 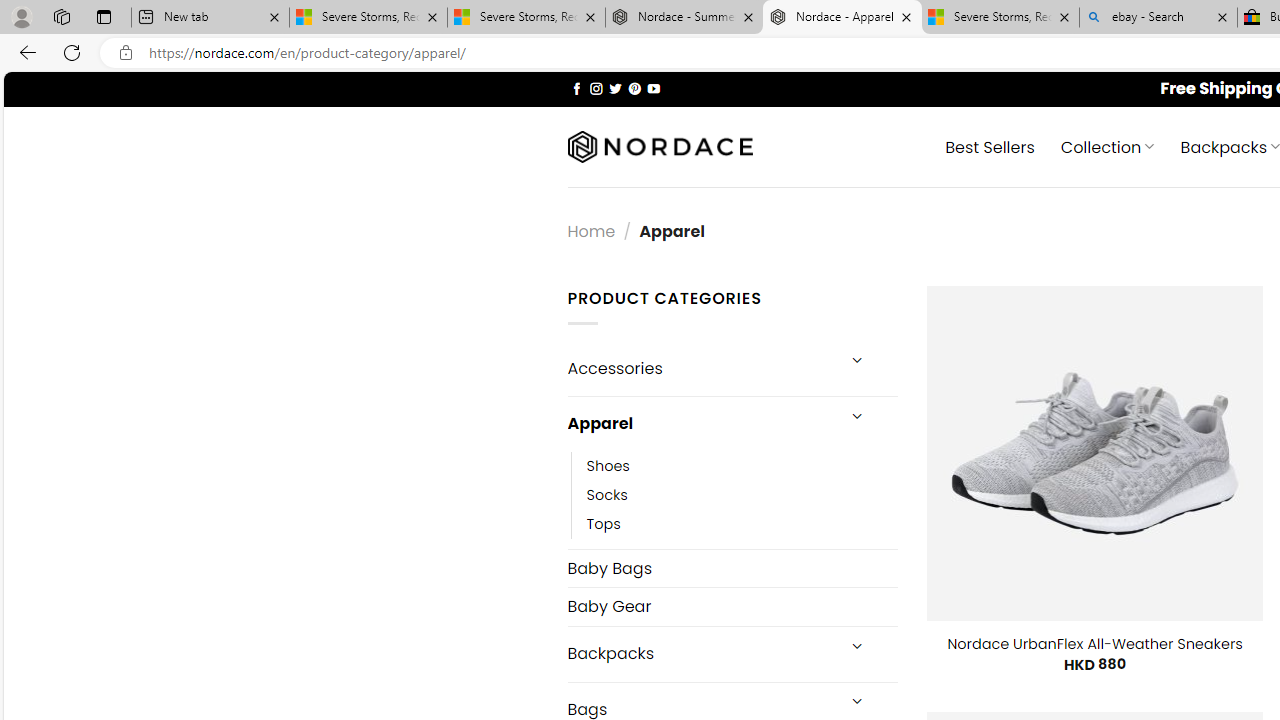 What do you see at coordinates (608, 465) in the screenshot?
I see `Shoes` at bounding box center [608, 465].